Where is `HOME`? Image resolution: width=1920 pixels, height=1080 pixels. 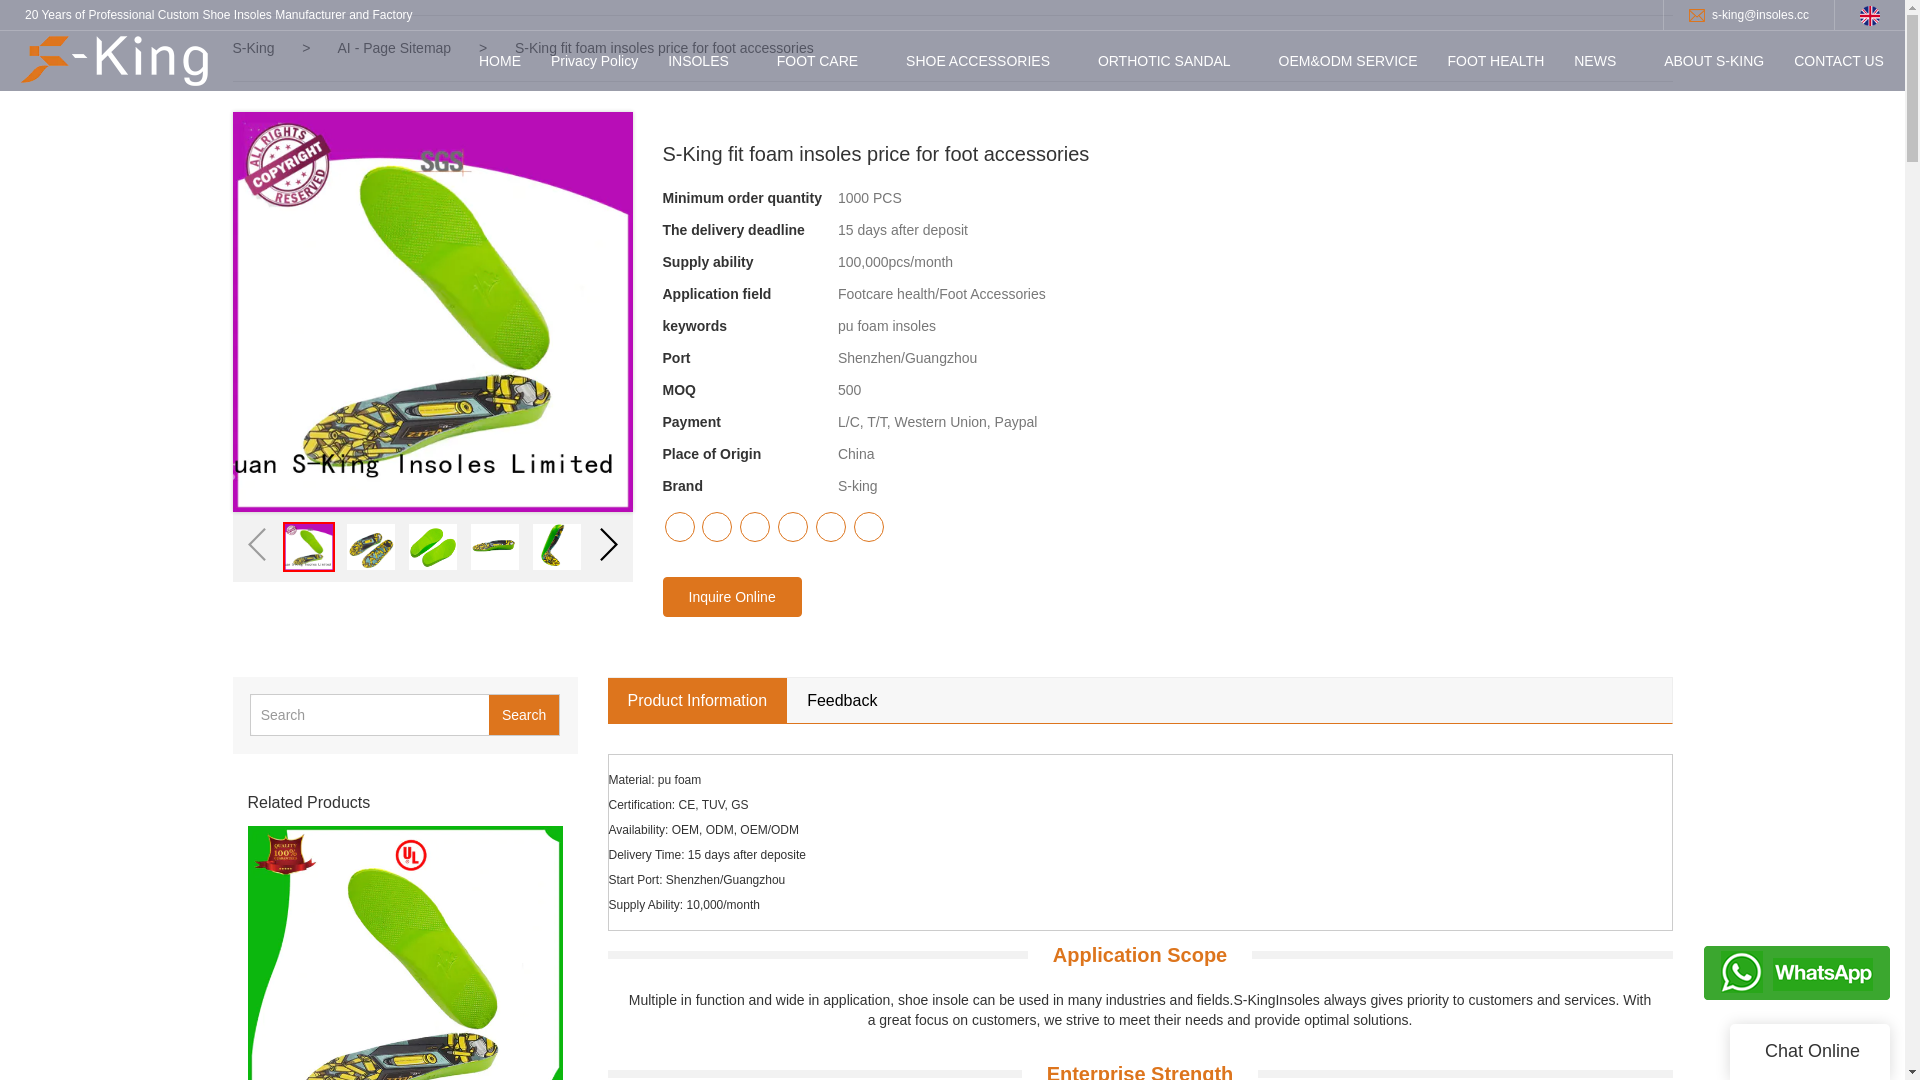 HOME is located at coordinates (500, 61).